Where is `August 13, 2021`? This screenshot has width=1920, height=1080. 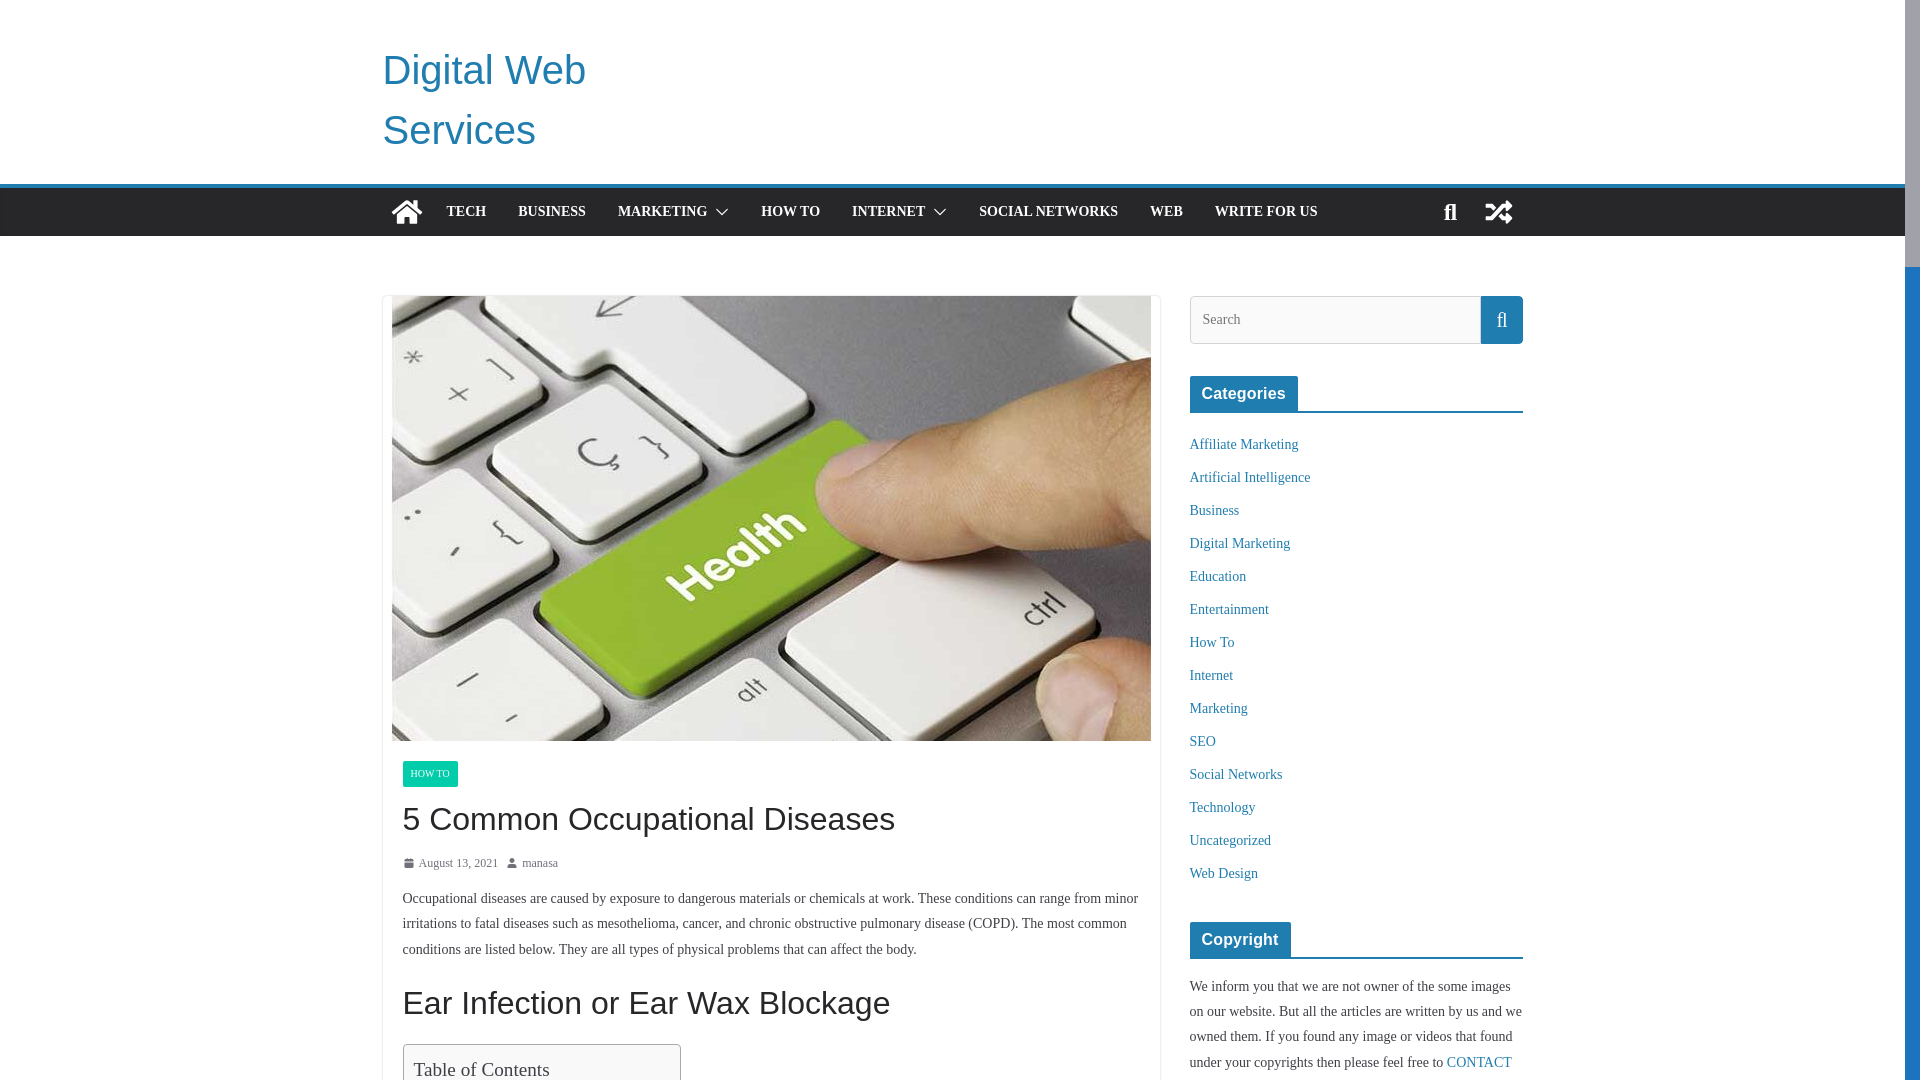
August 13, 2021 is located at coordinates (449, 864).